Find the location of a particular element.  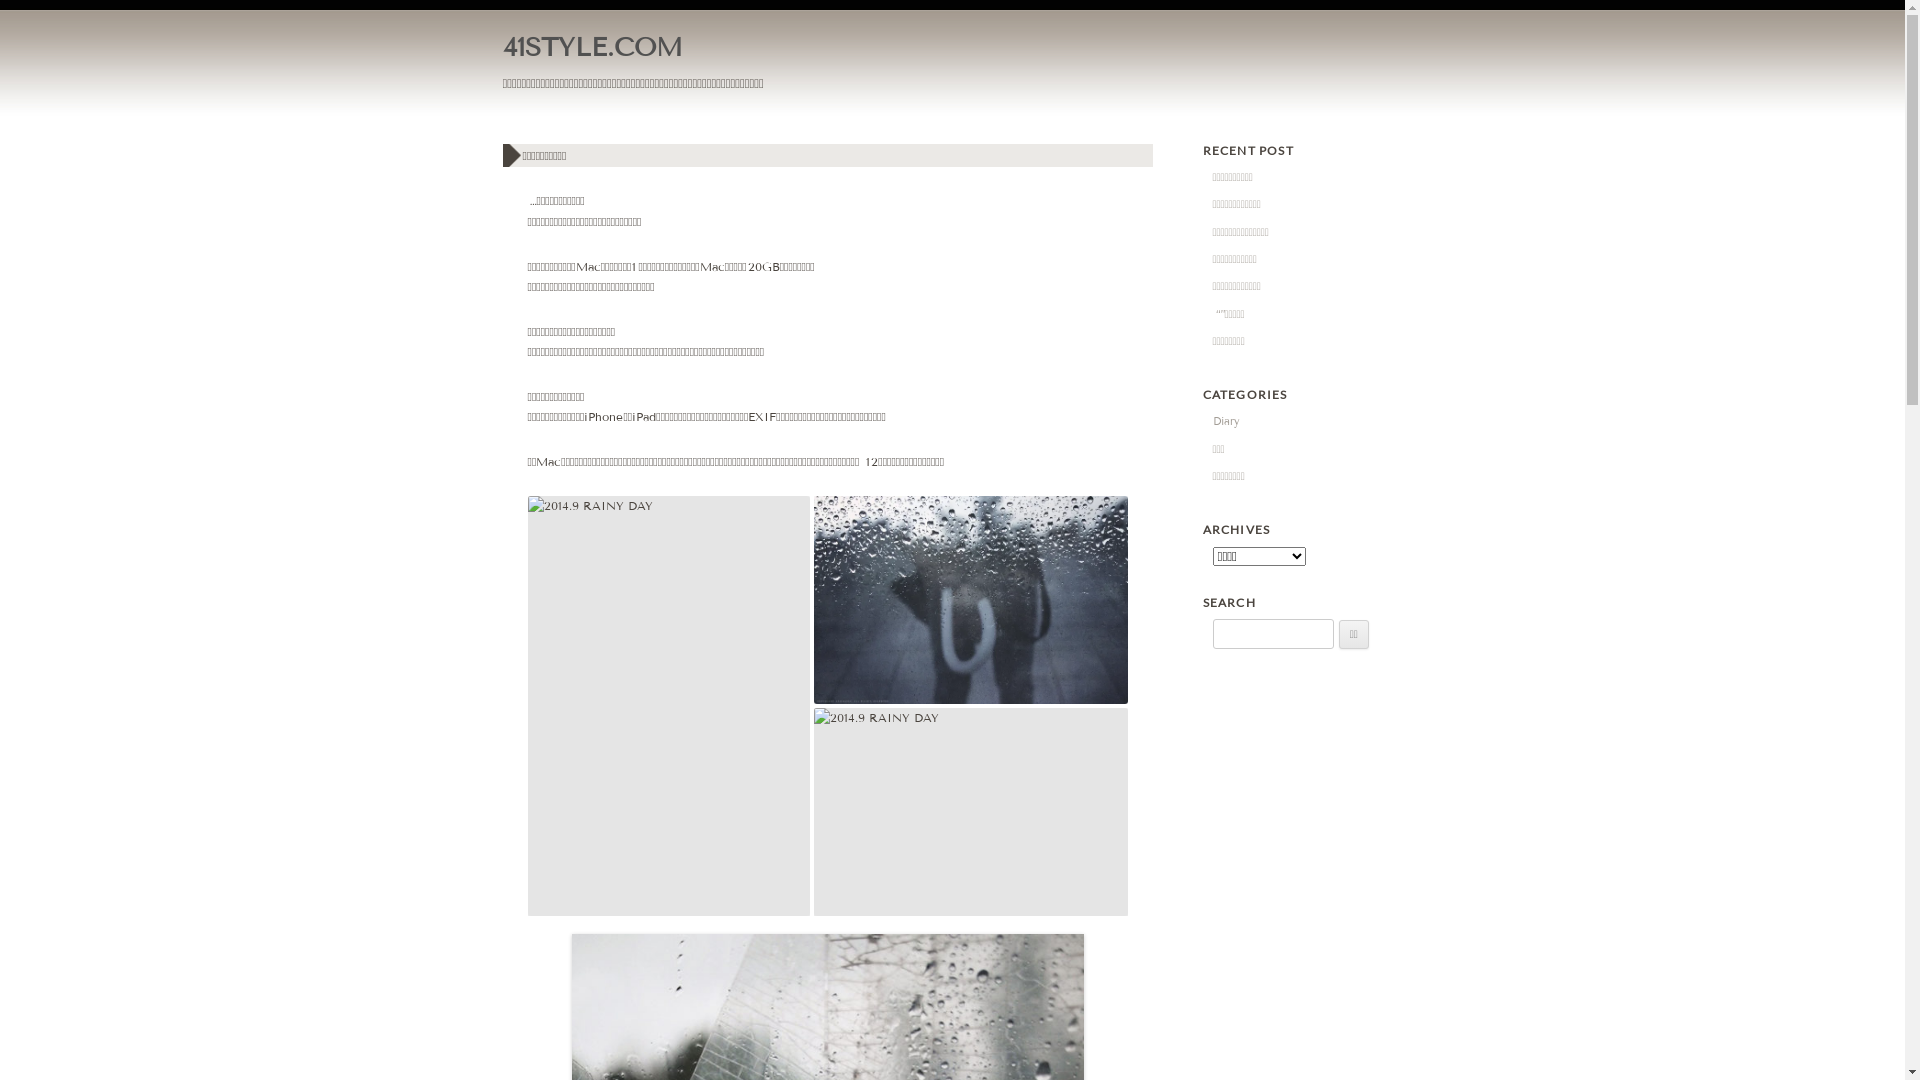

Diary is located at coordinates (1226, 421).